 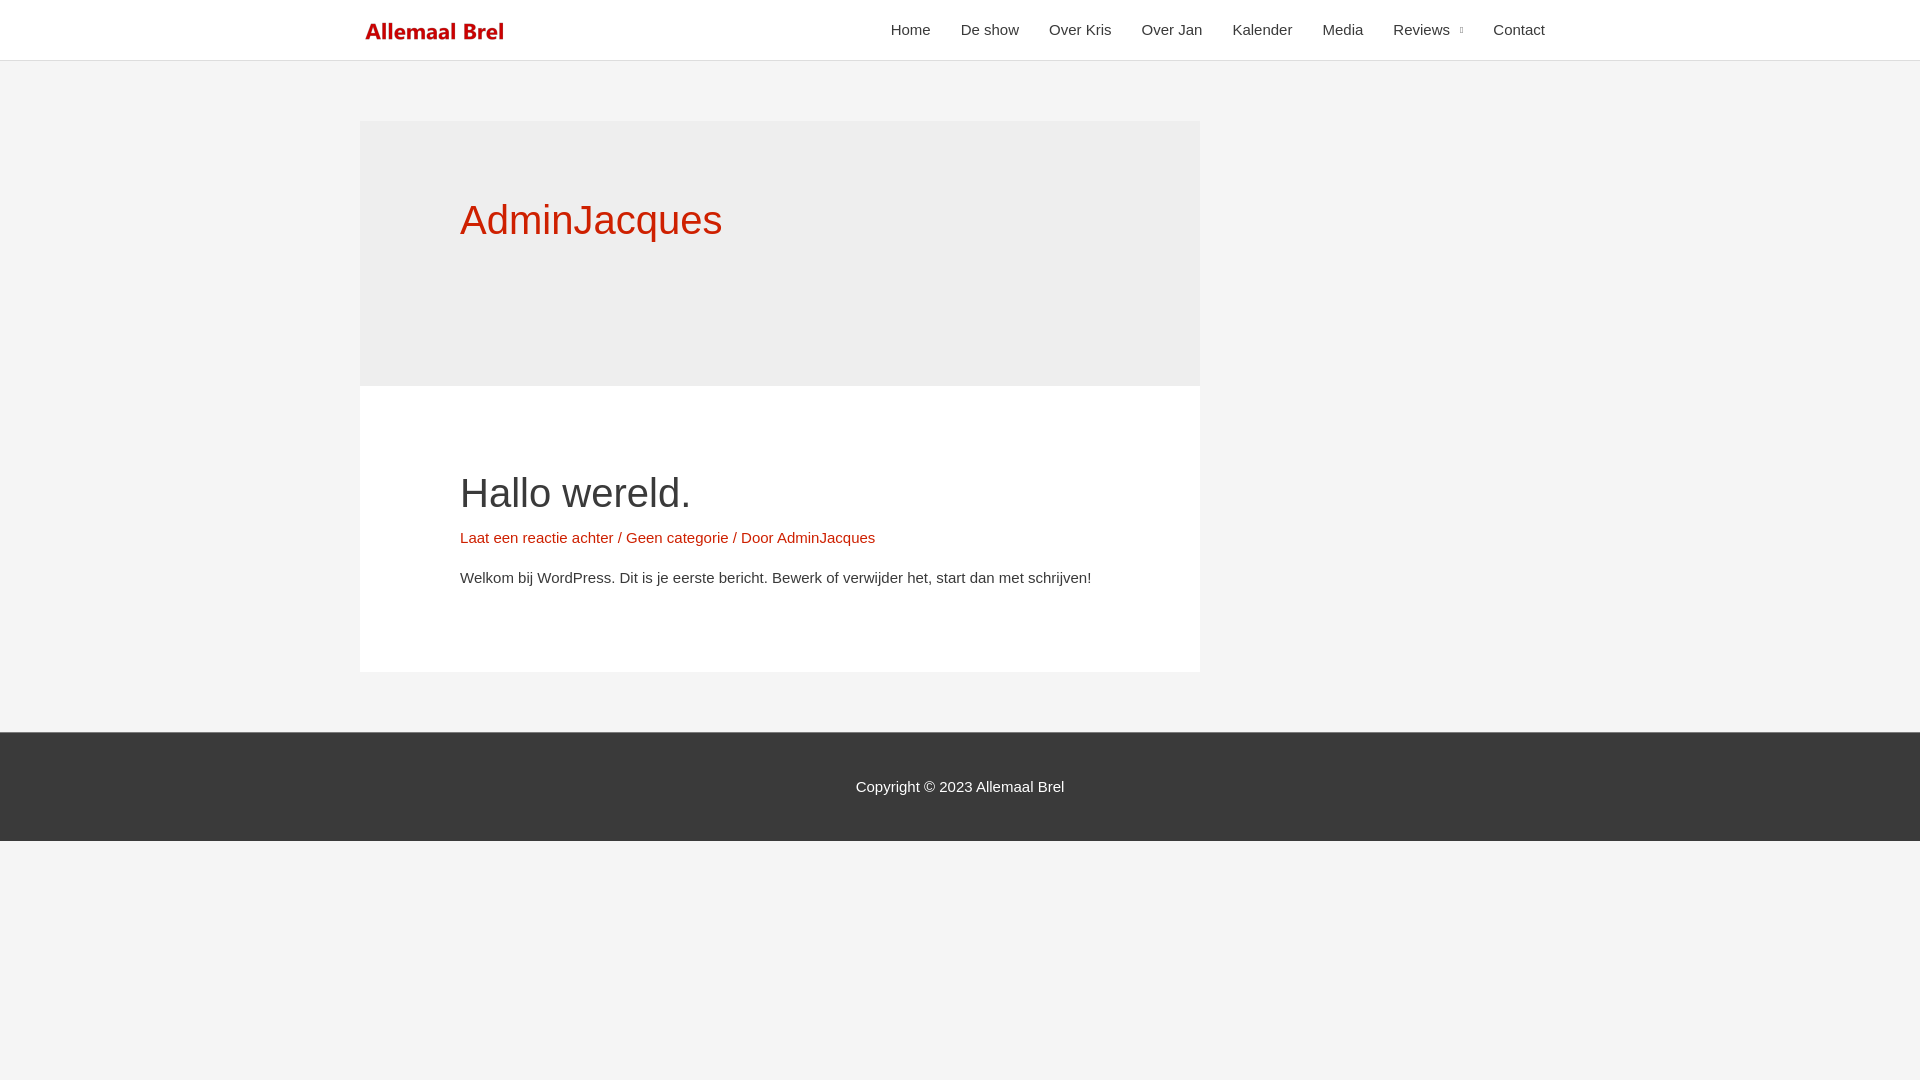 I want to click on Over Jan, so click(x=1172, y=30).